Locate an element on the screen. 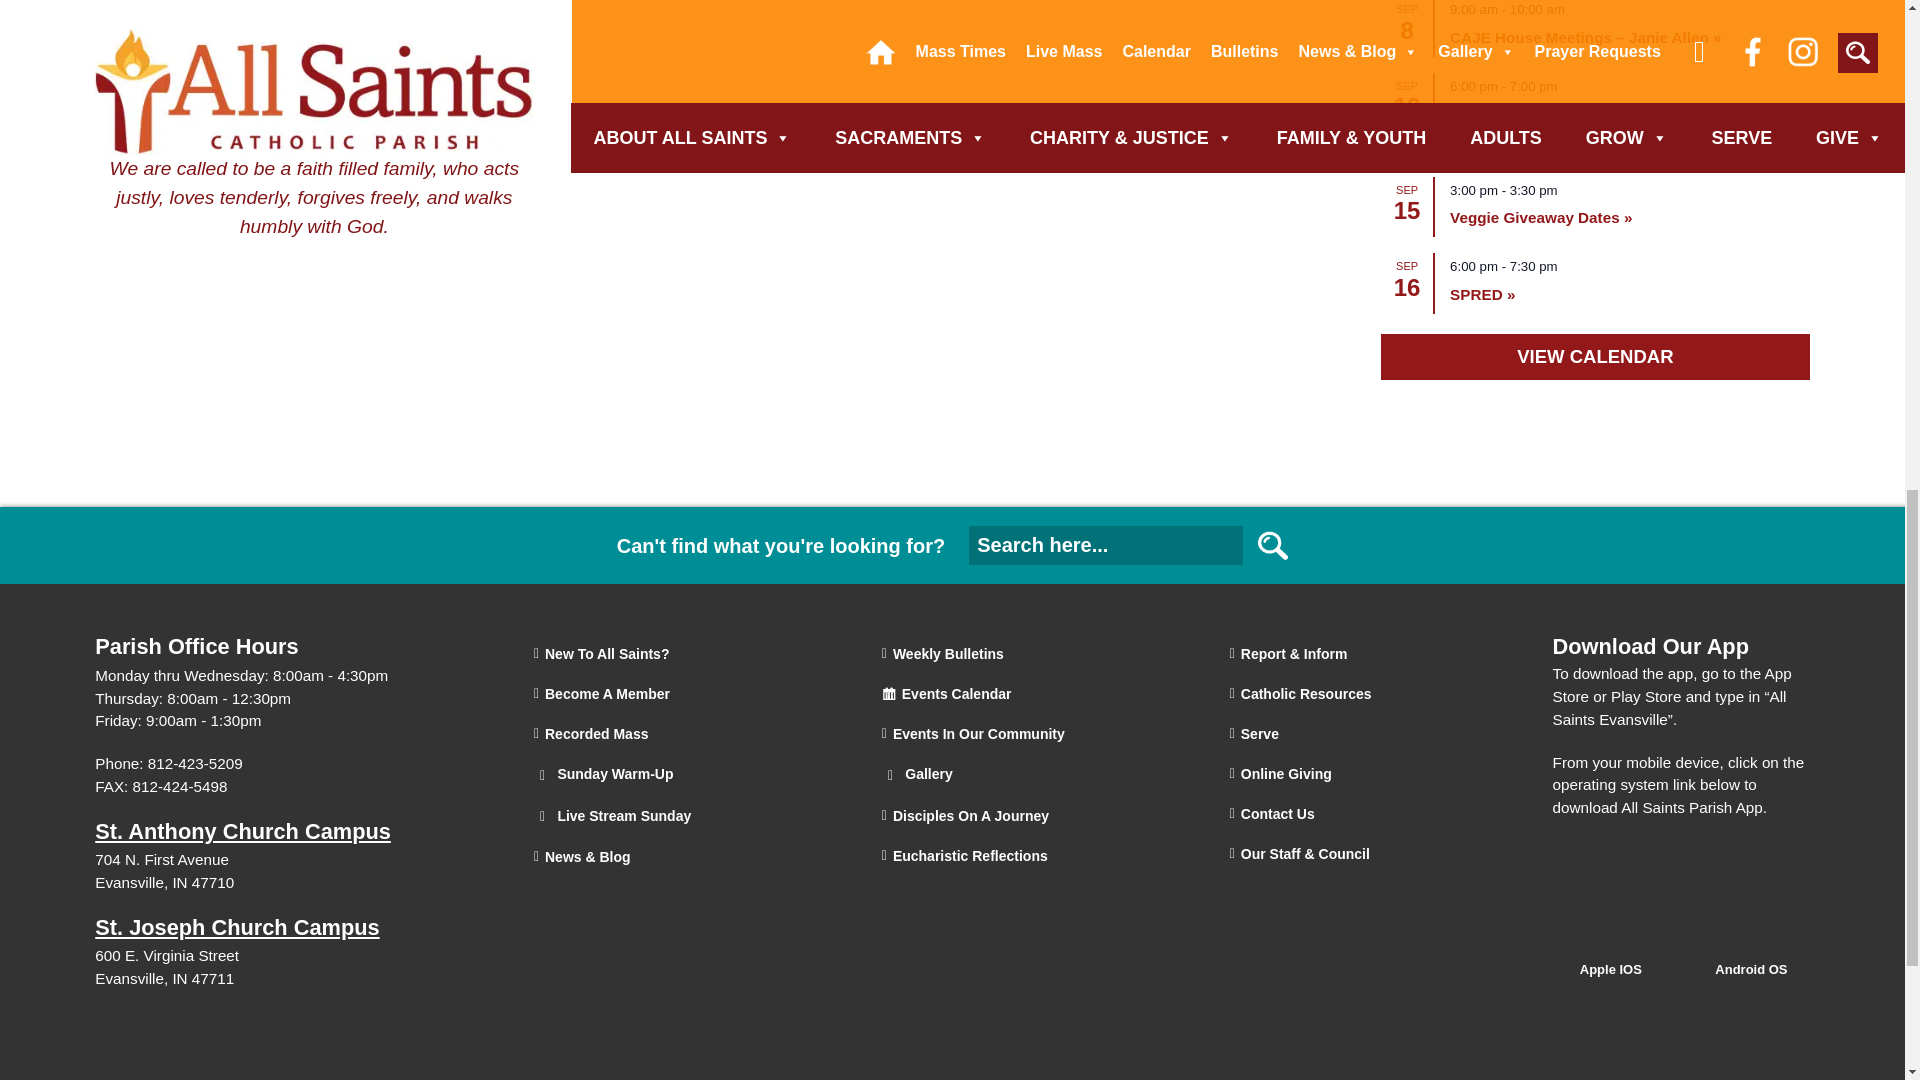 The height and width of the screenshot is (1080, 1920). View more events. is located at coordinates (1595, 357).